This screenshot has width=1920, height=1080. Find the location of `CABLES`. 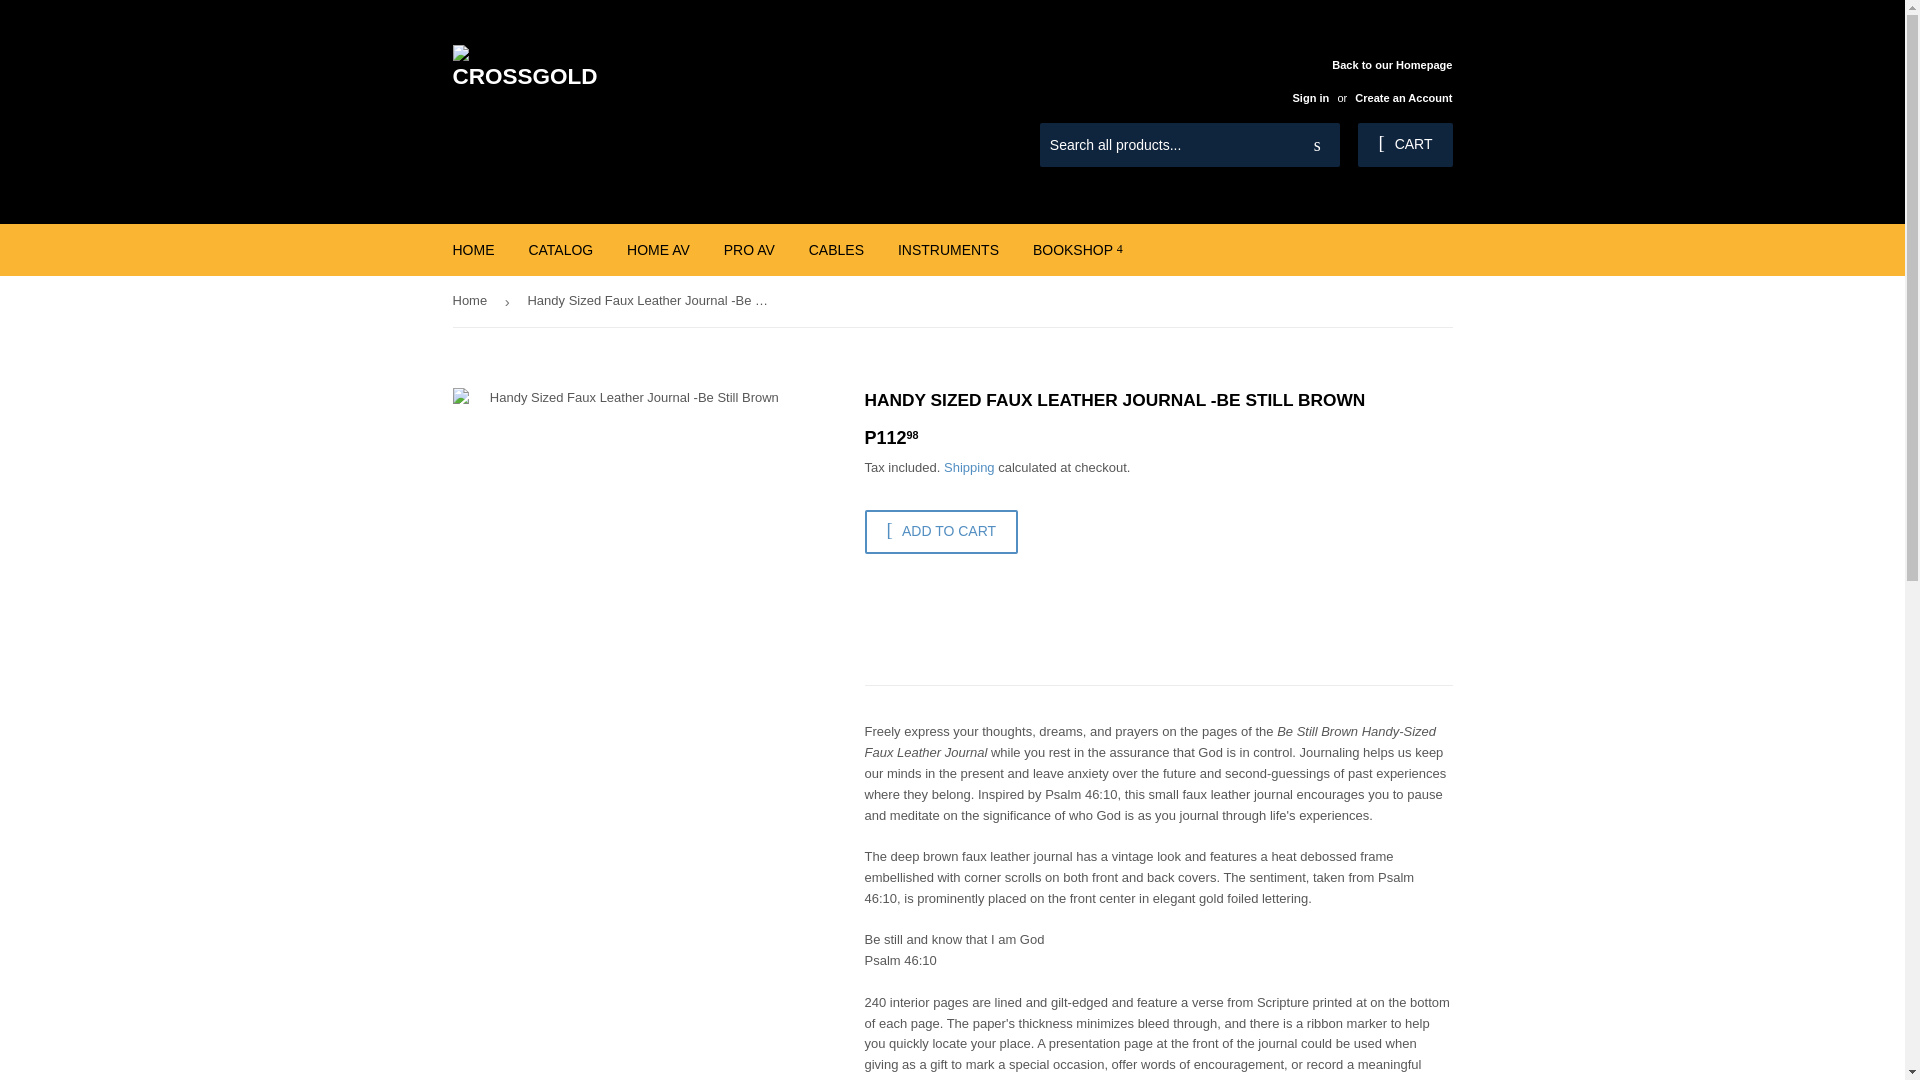

CABLES is located at coordinates (836, 250).